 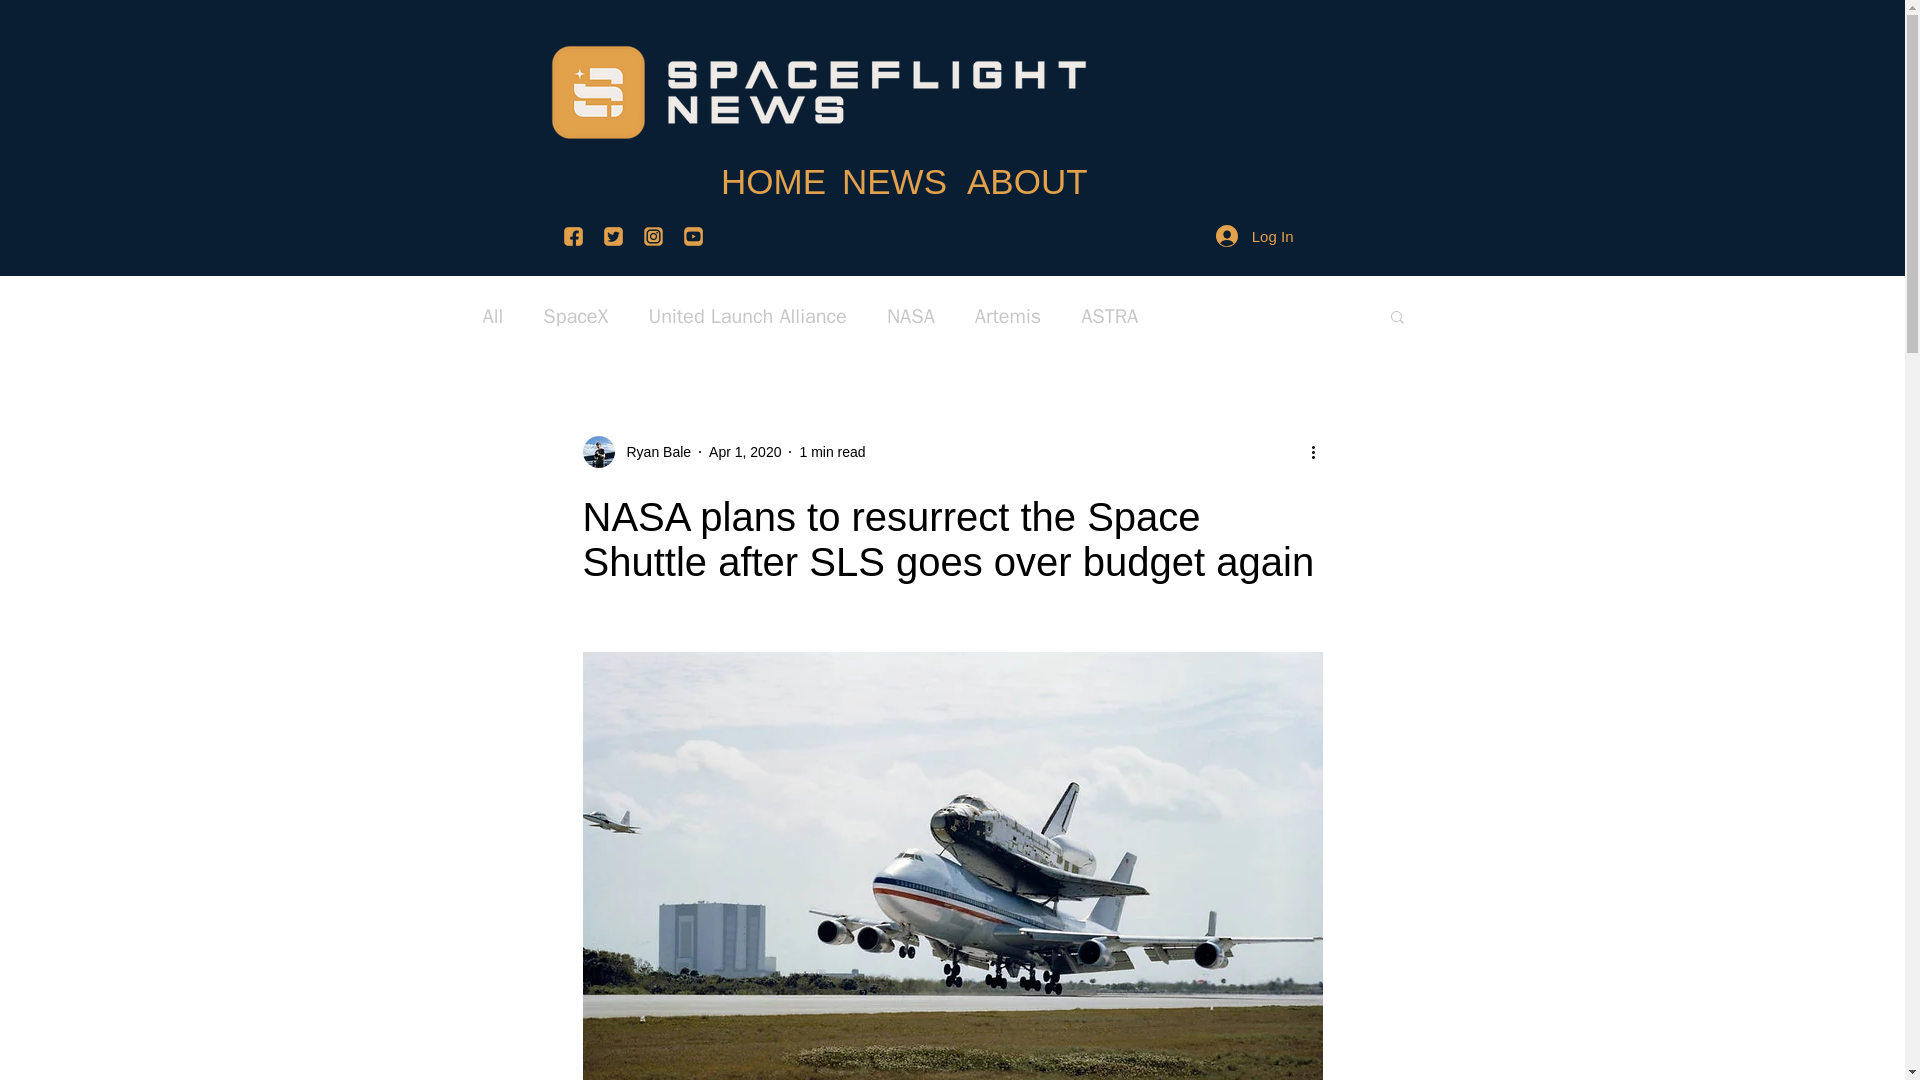 What do you see at coordinates (576, 316) in the screenshot?
I see `SpaceX` at bounding box center [576, 316].